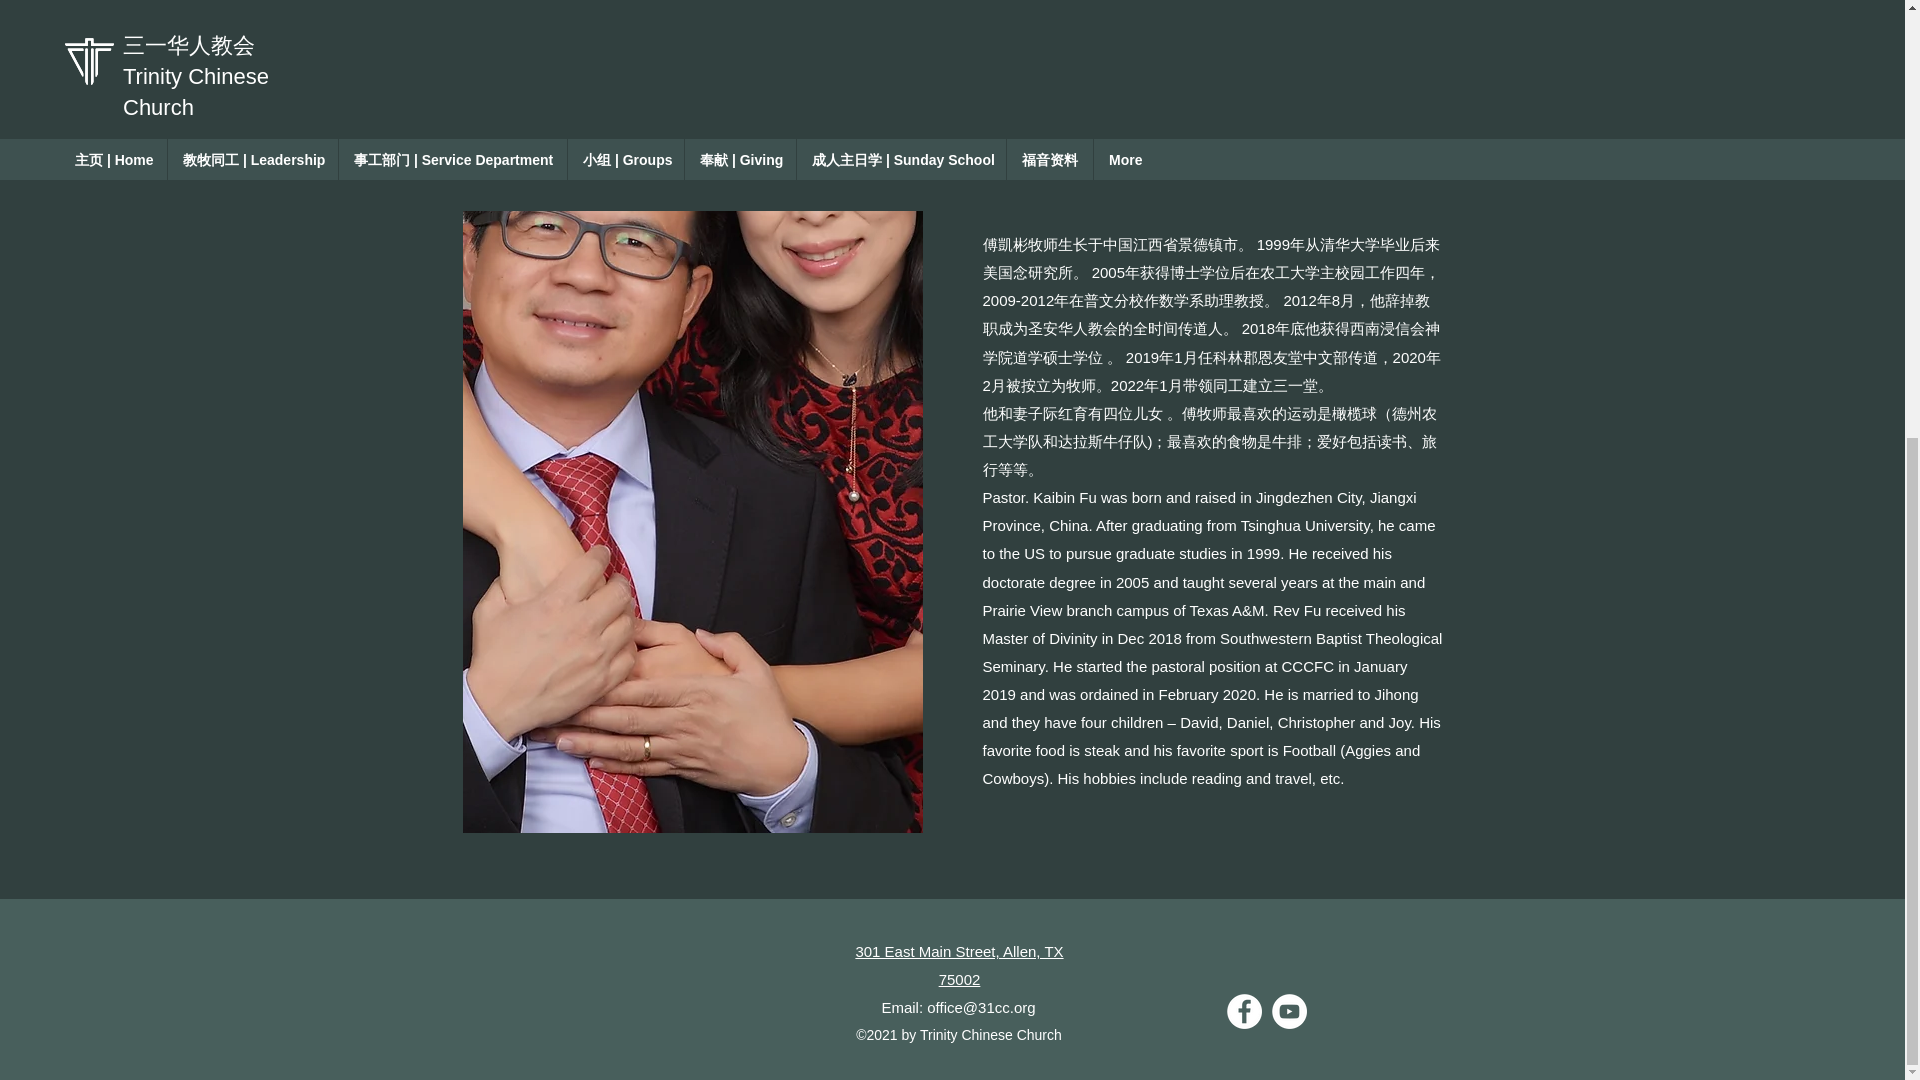 Image resolution: width=1920 pixels, height=1080 pixels. Describe the element at coordinates (958, 965) in the screenshot. I see `301 East Main Street, Allen, TX 75002` at that location.